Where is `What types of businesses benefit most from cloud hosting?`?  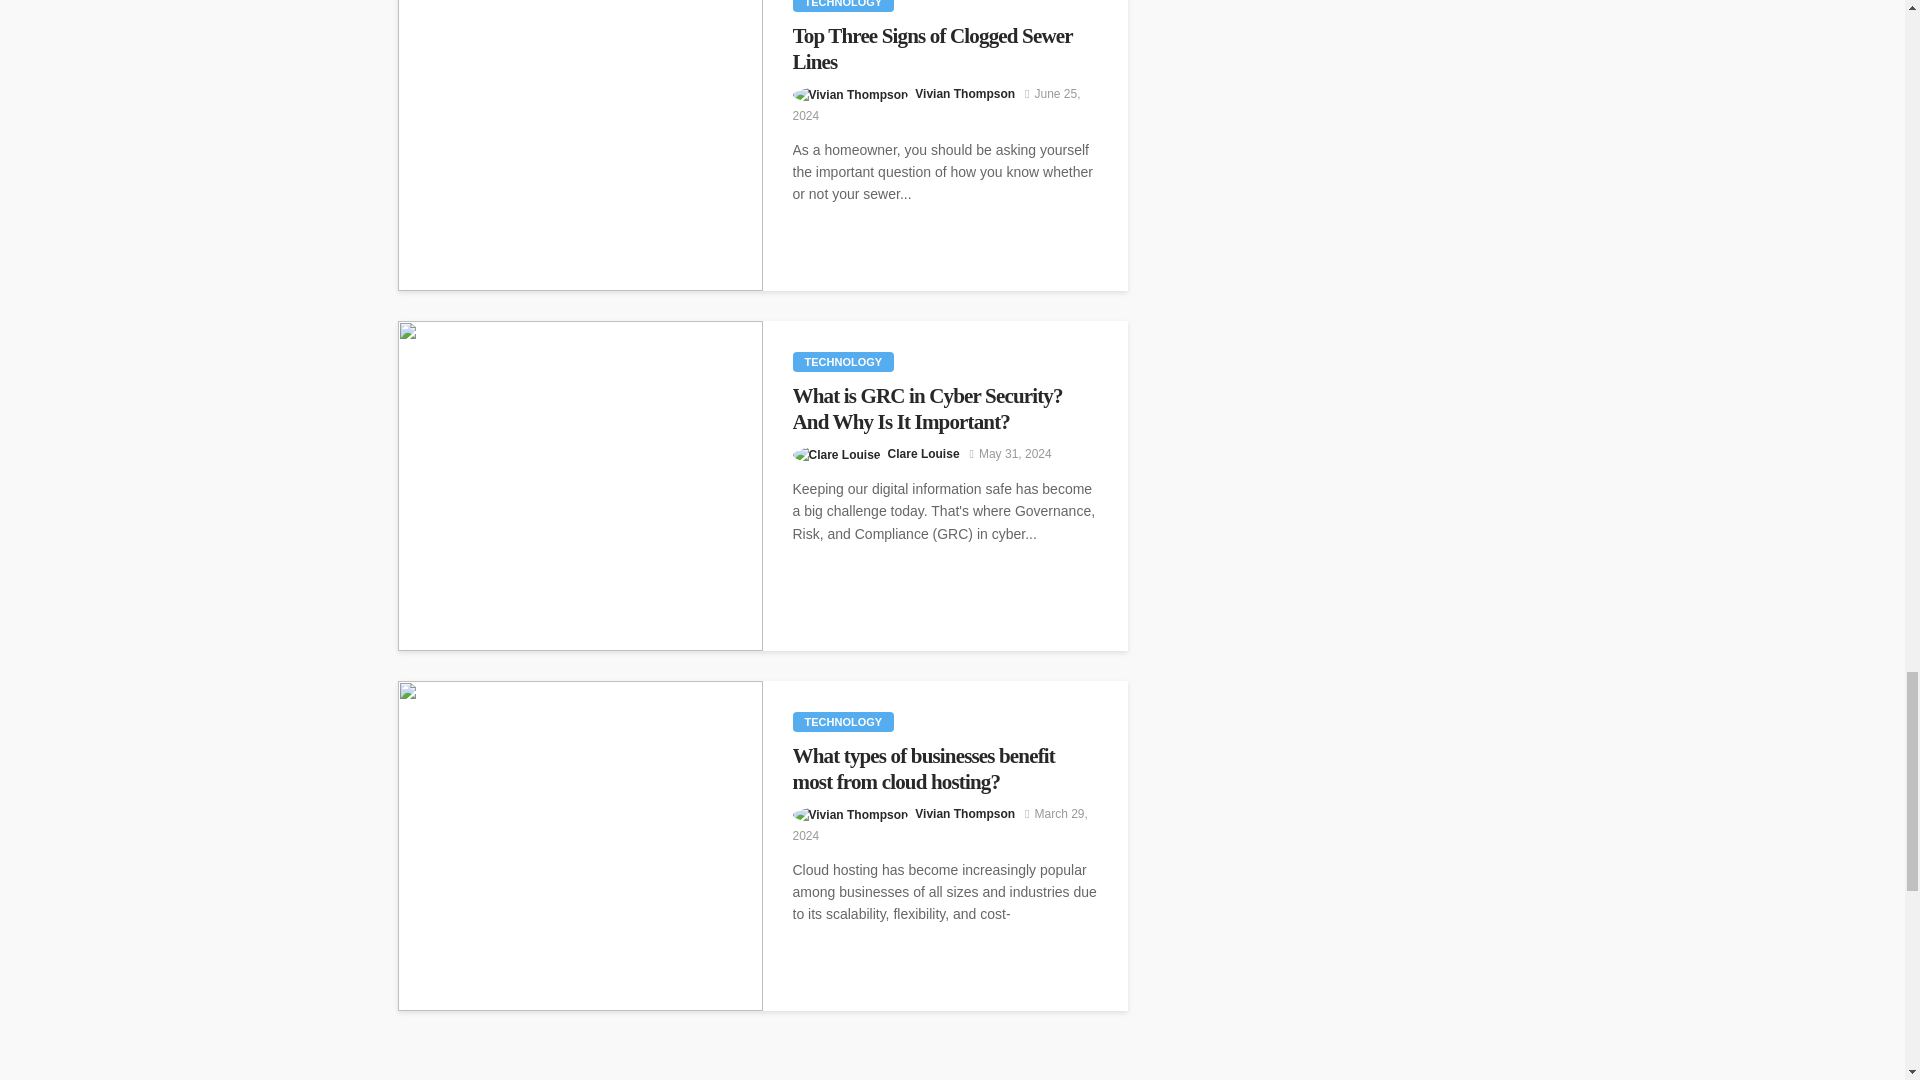
What types of businesses benefit most from cloud hosting? is located at coordinates (580, 846).